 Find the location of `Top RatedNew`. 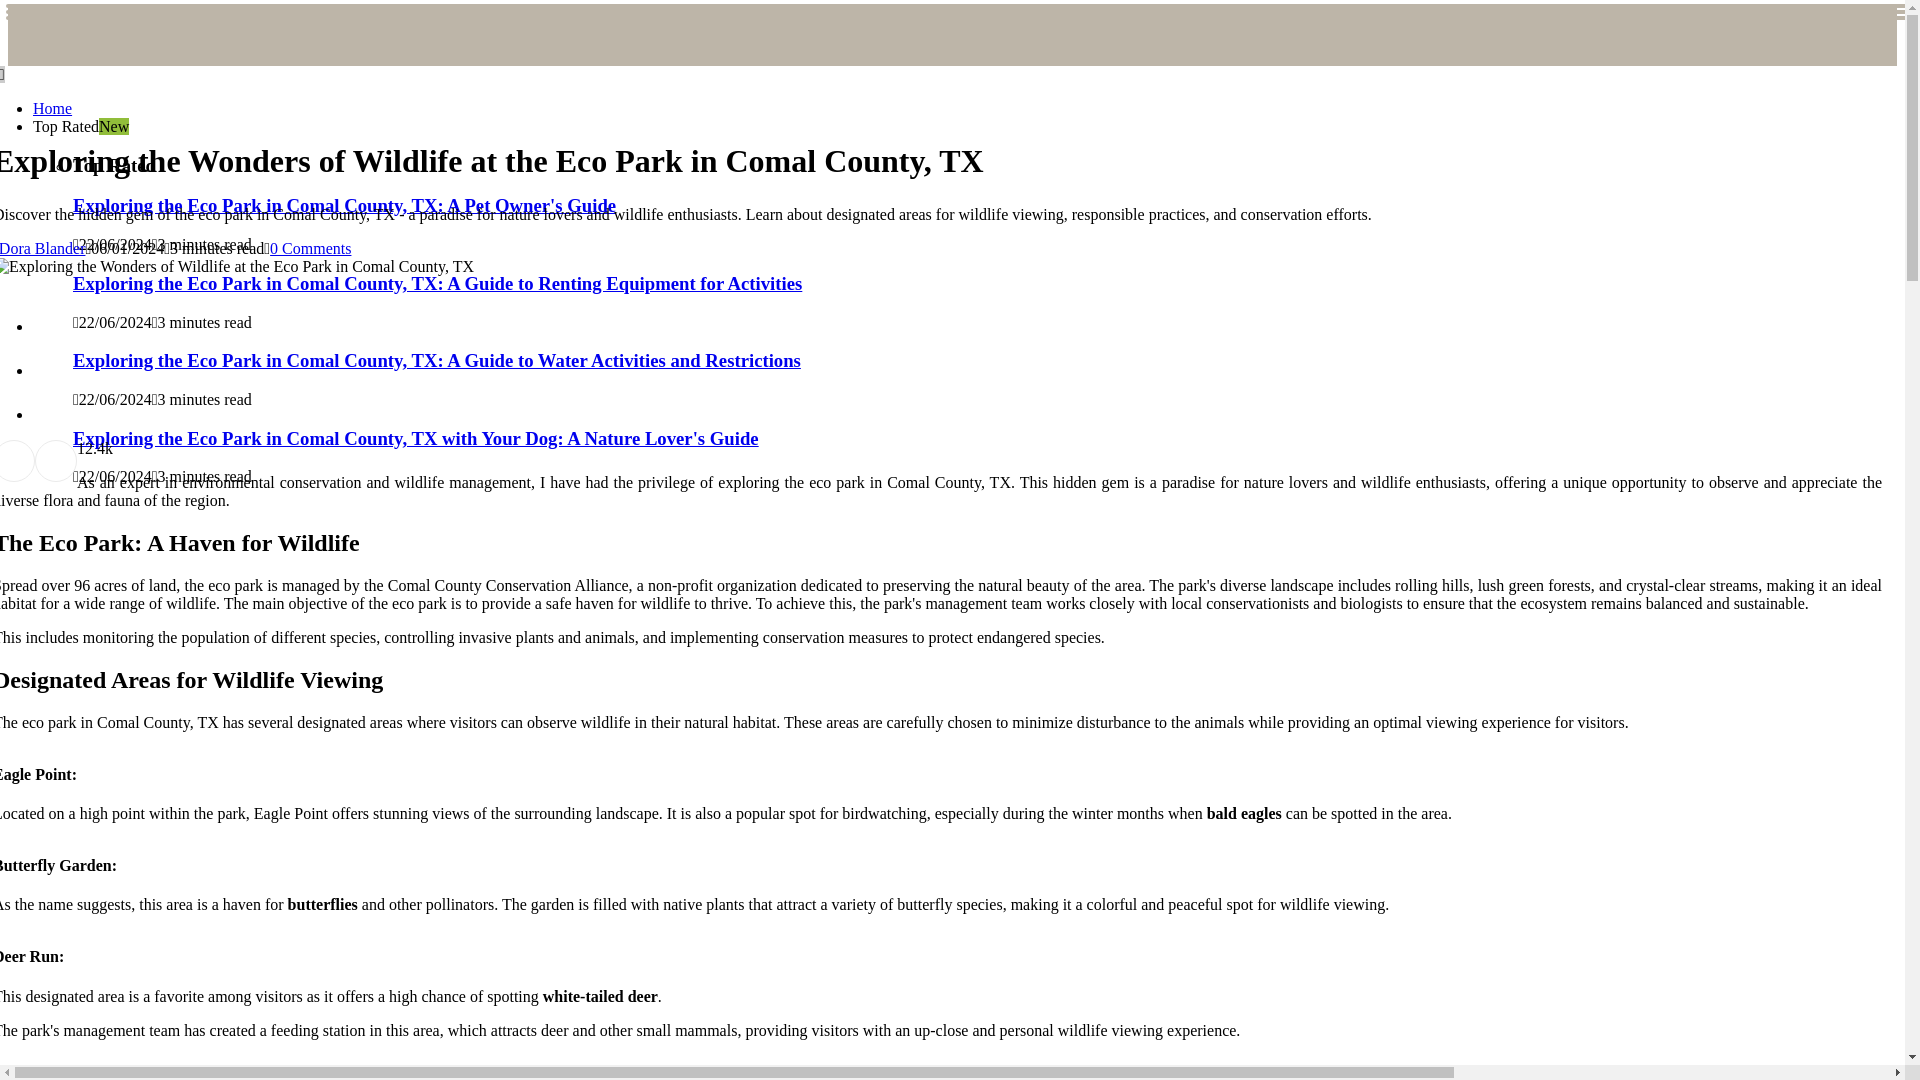

Top RatedNew is located at coordinates (80, 126).